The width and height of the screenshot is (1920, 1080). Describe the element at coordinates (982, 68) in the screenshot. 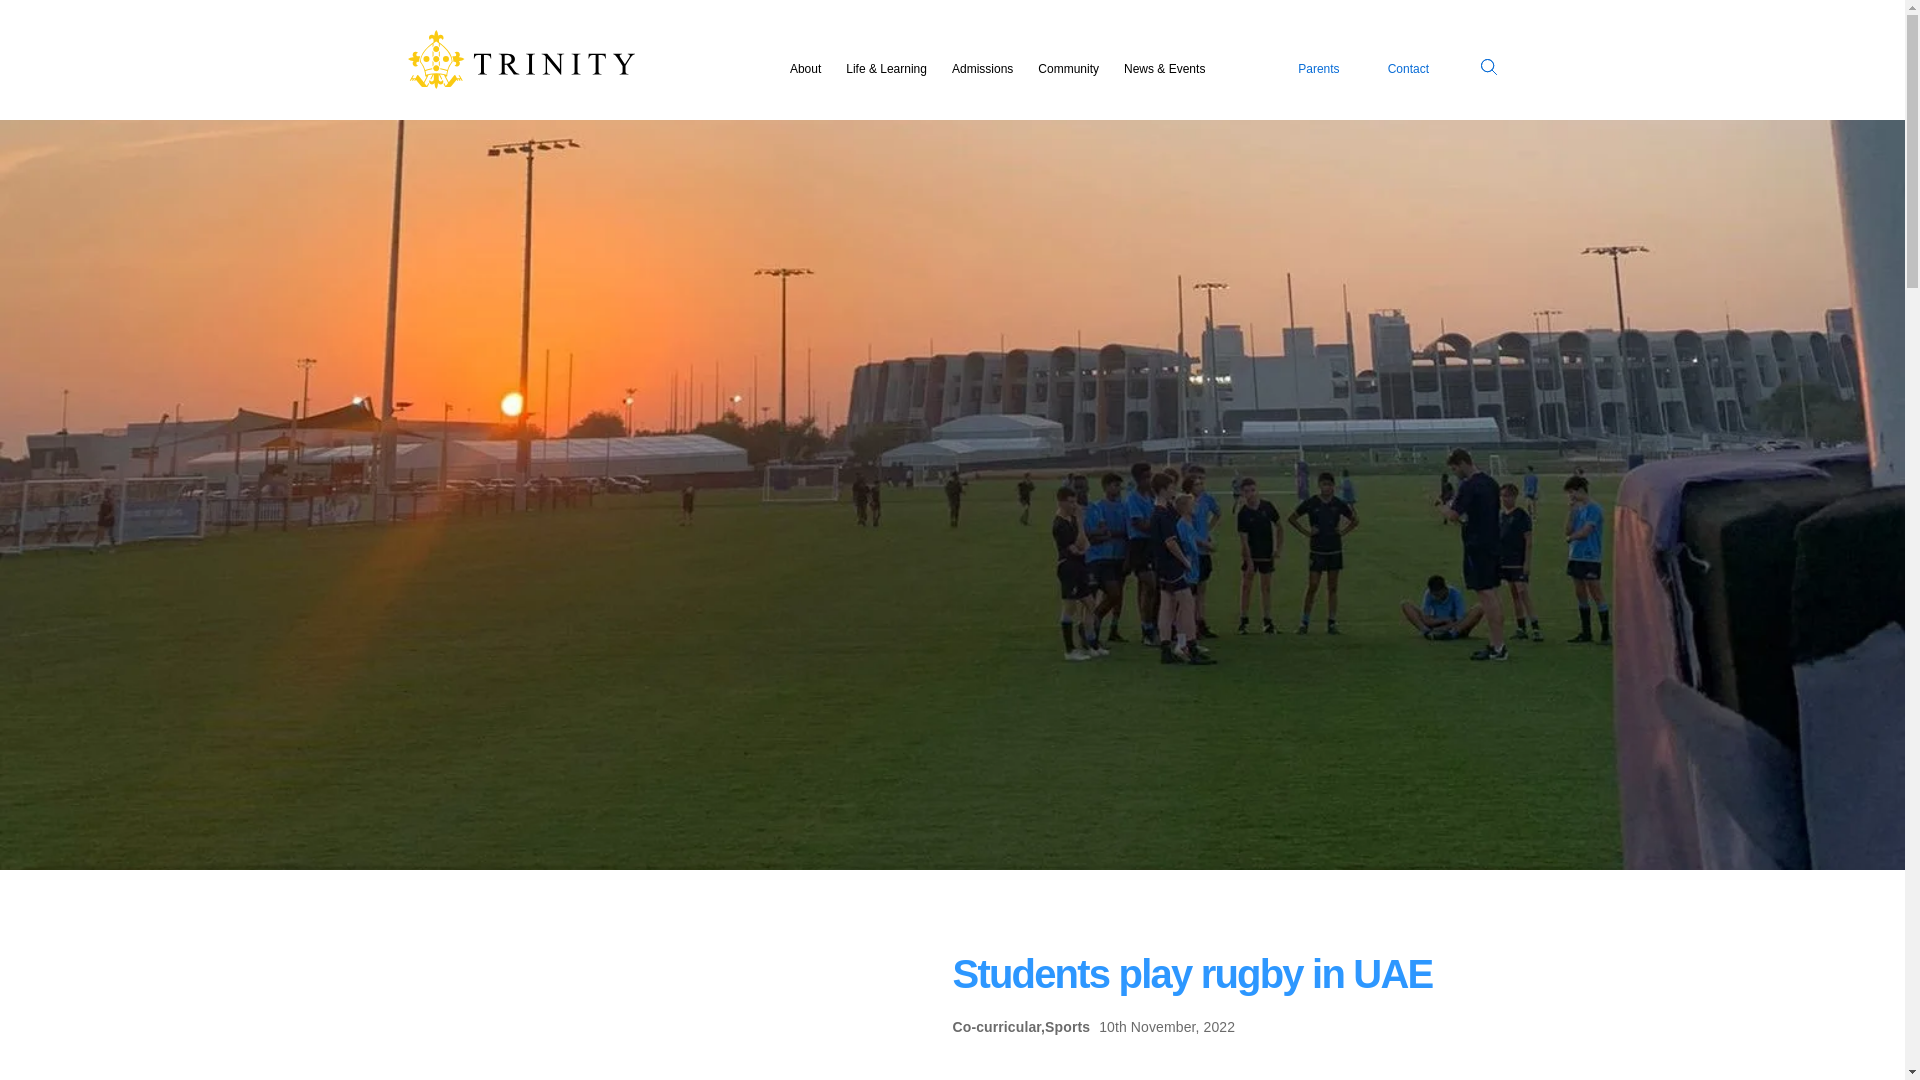

I see `Admissions` at that location.